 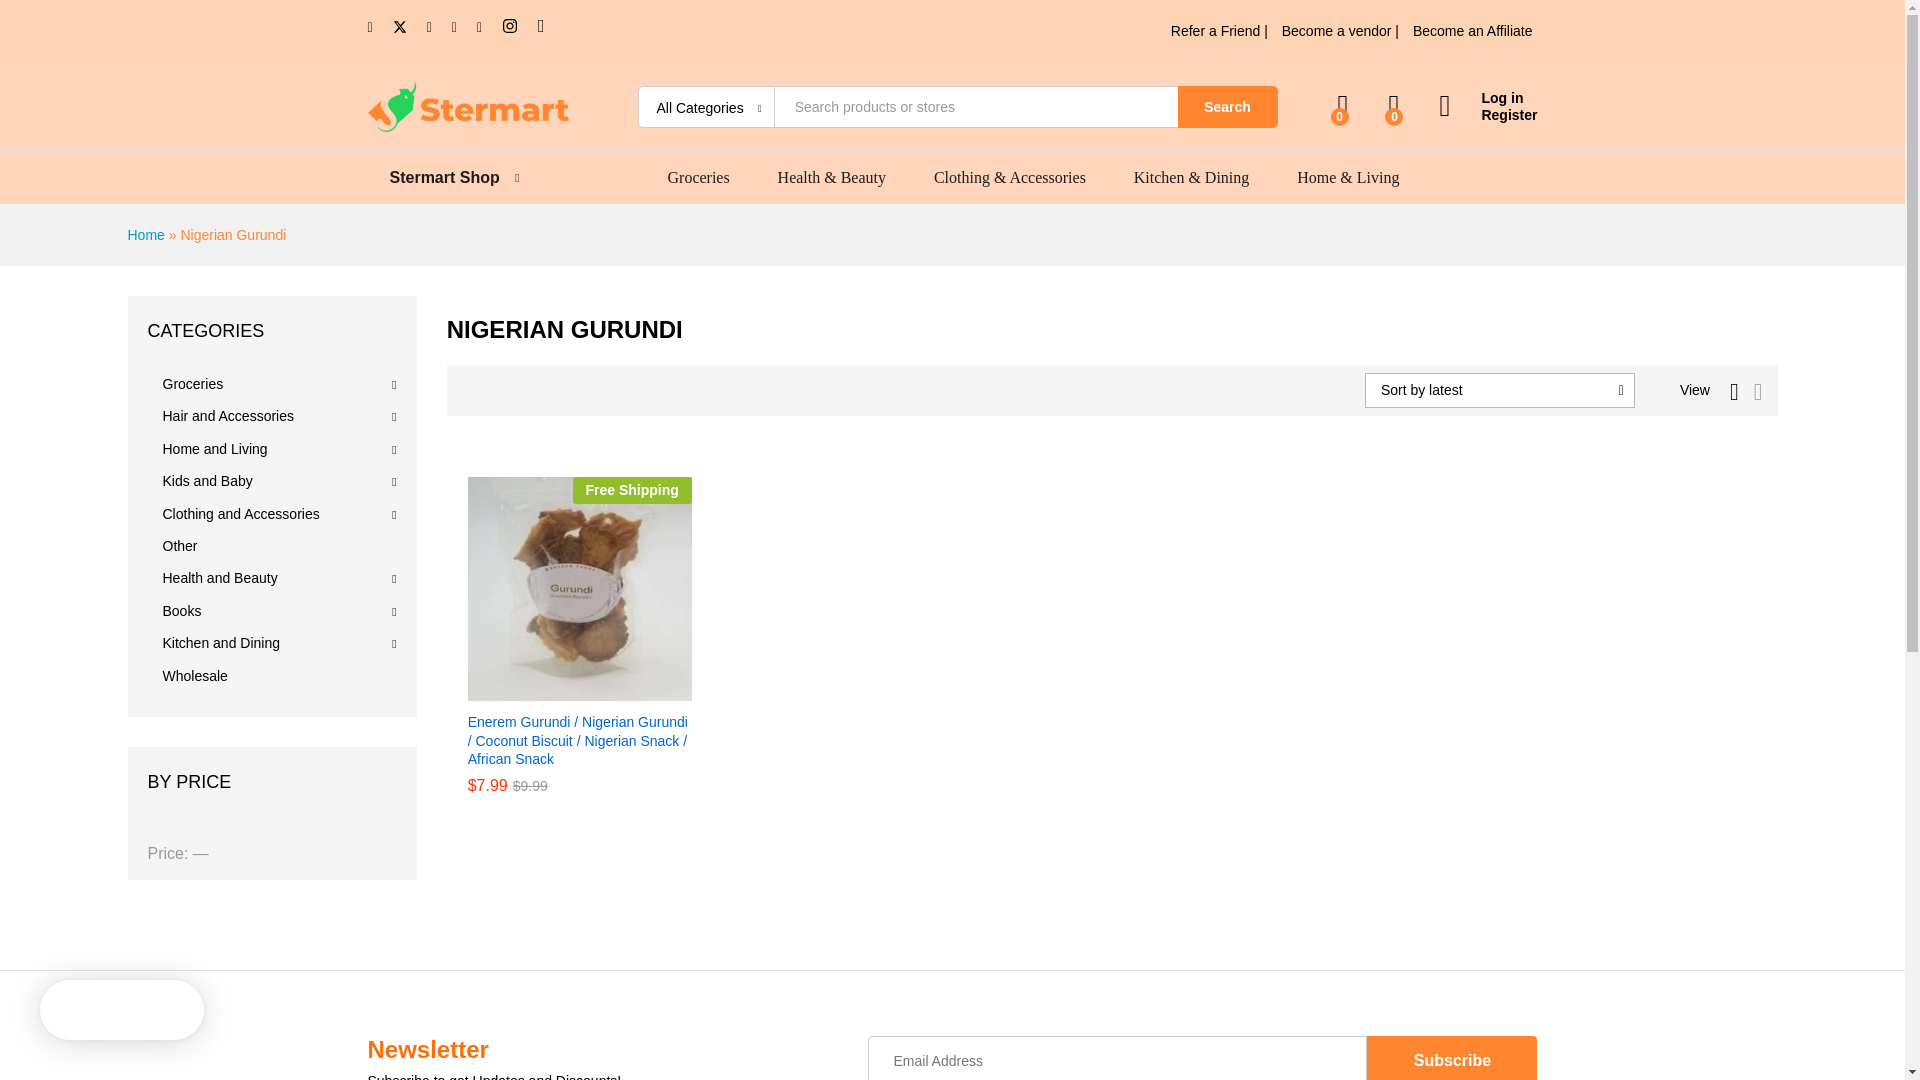 I want to click on Log in, so click(x=1488, y=98).